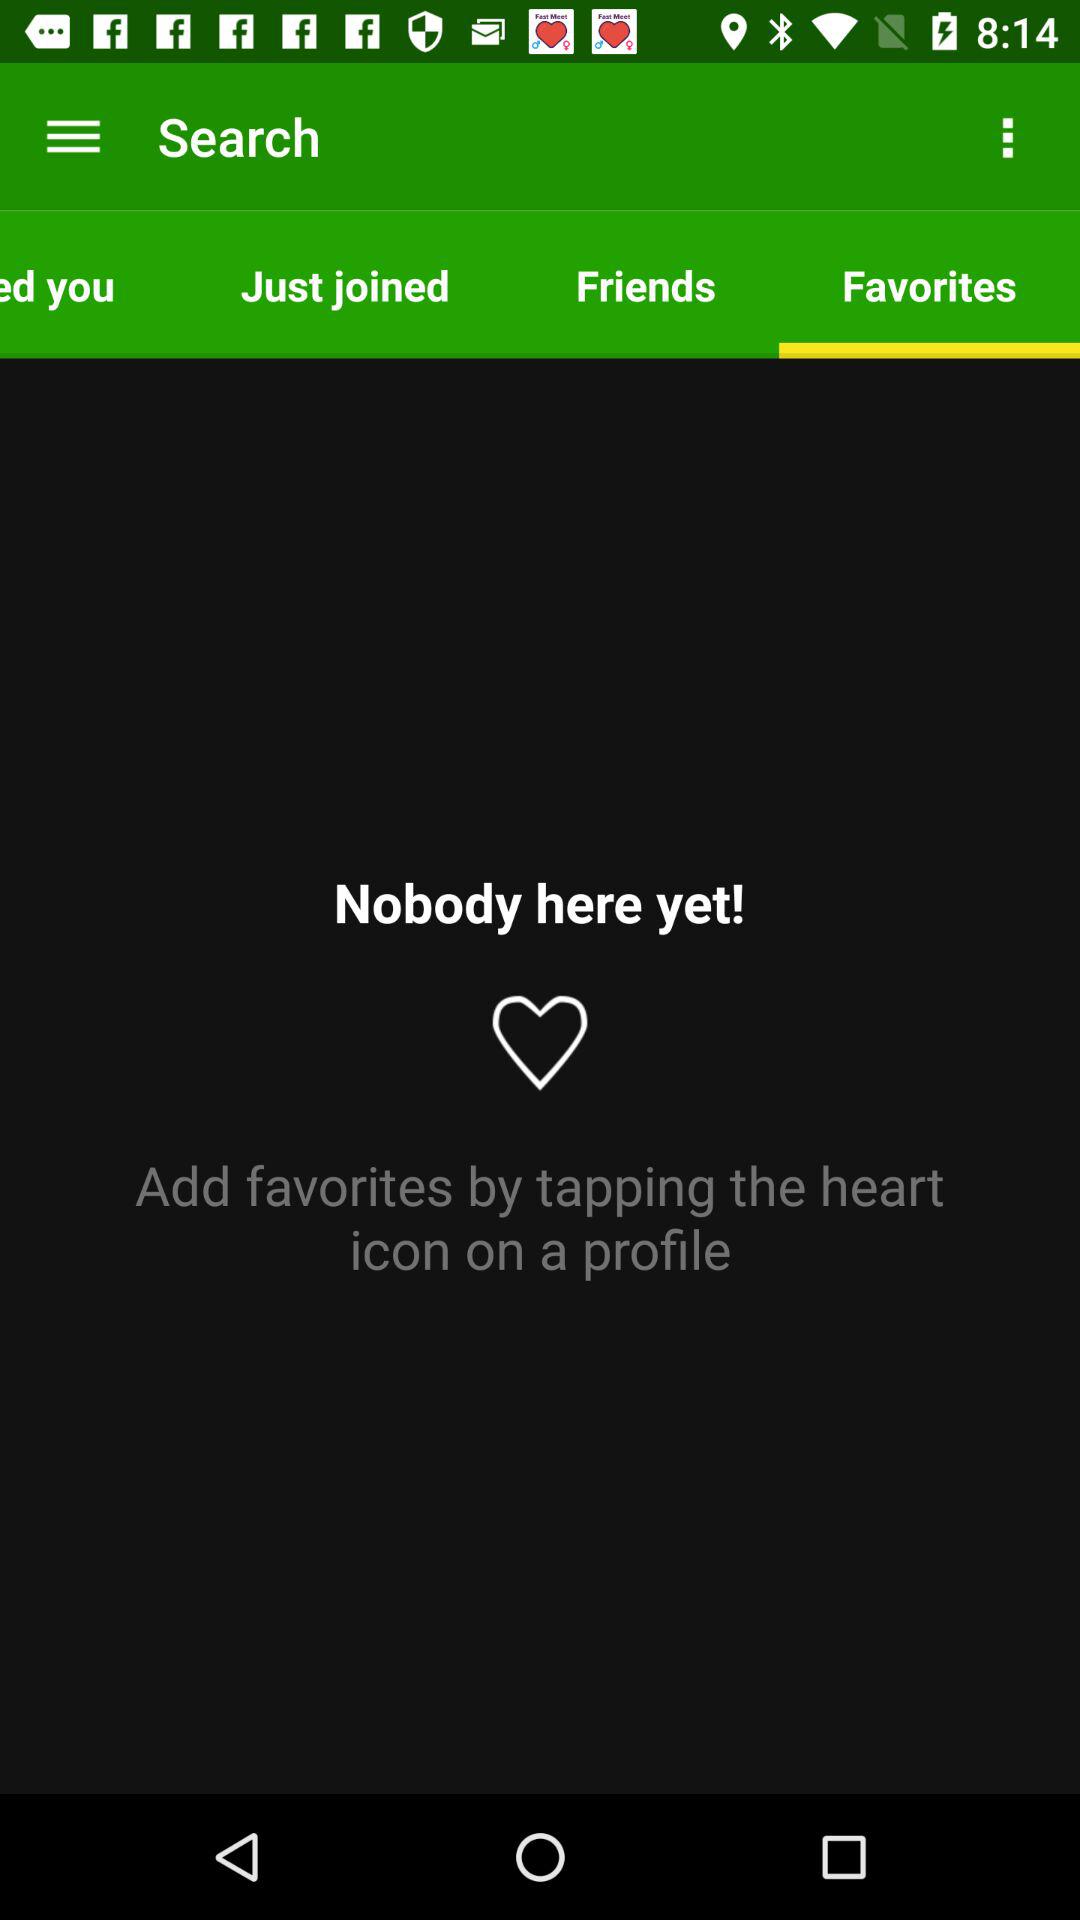  What do you see at coordinates (73, 136) in the screenshot?
I see `click the icon next to the search` at bounding box center [73, 136].